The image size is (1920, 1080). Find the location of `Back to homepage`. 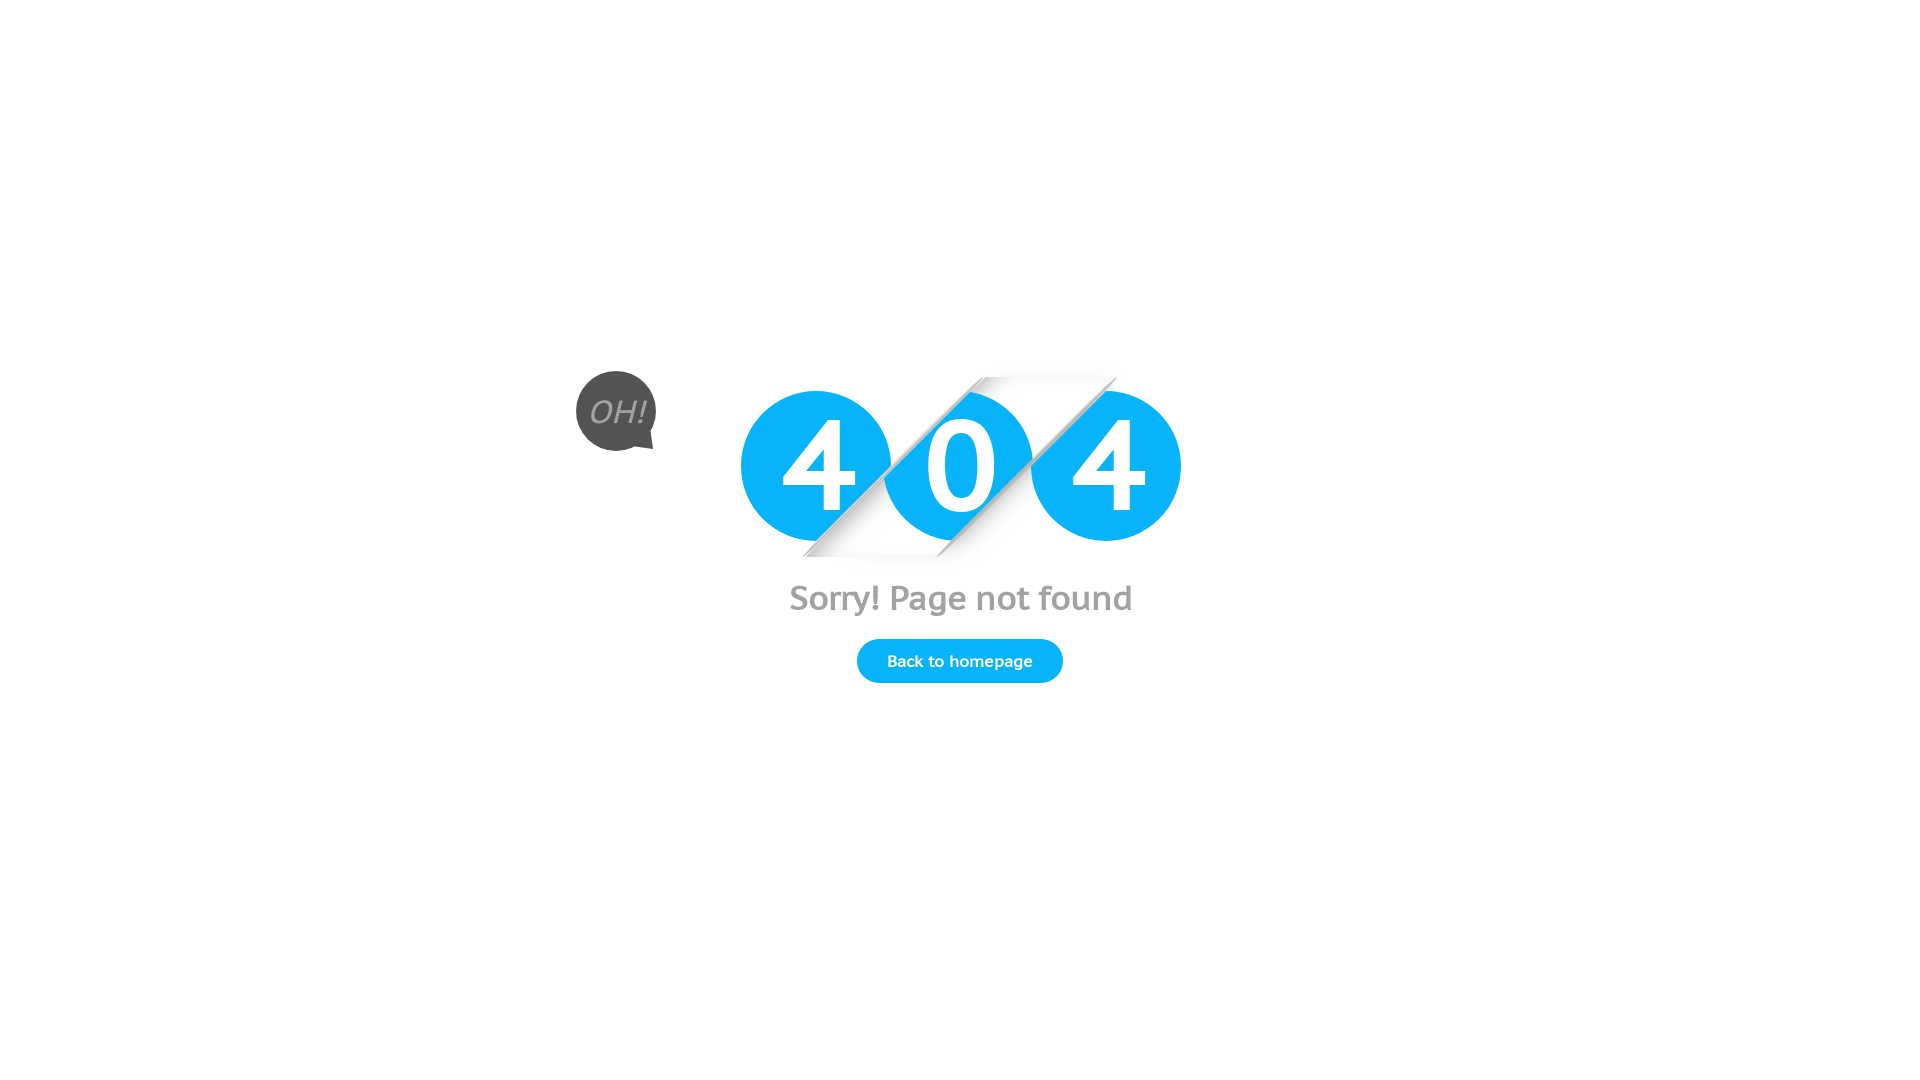

Back to homepage is located at coordinates (960, 661).